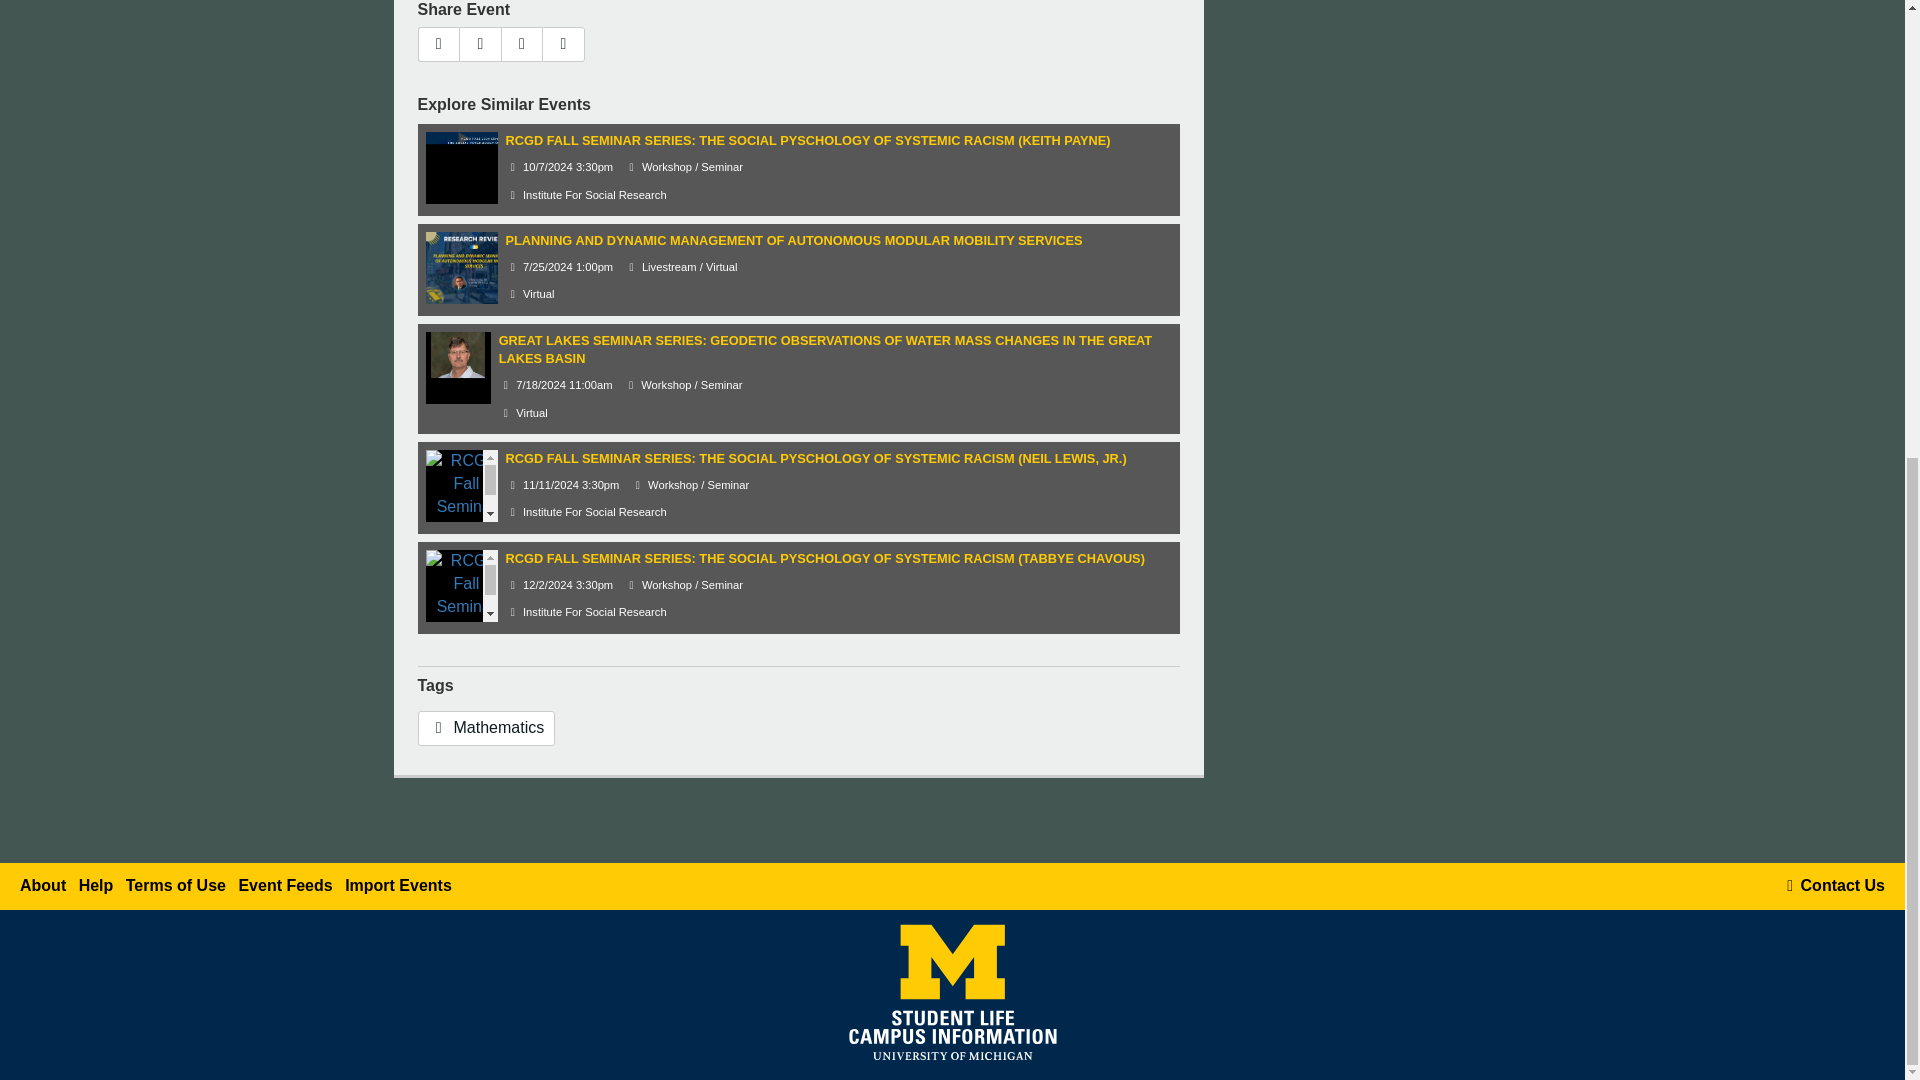  I want to click on Virtual, so click(523, 413).